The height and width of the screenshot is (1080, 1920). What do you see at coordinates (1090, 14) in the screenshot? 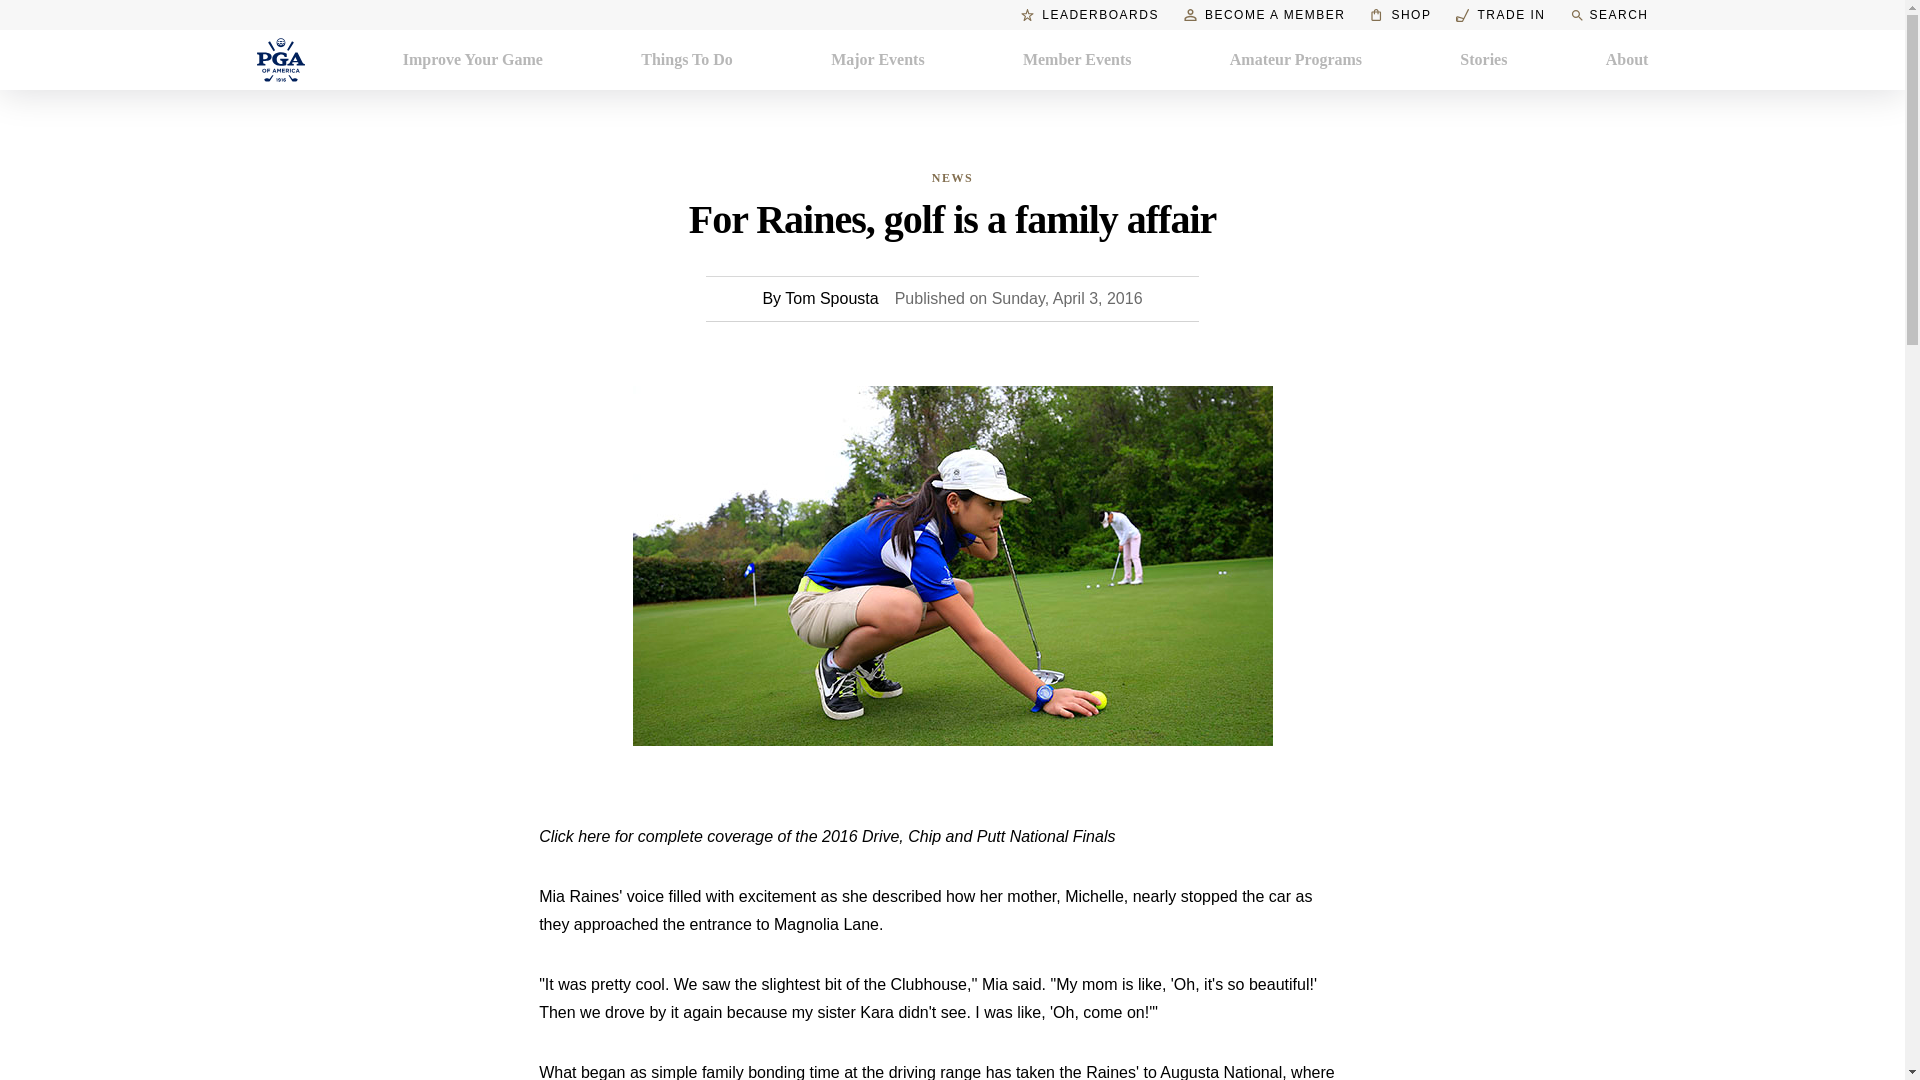
I see `LEADERBOARDS` at bounding box center [1090, 14].